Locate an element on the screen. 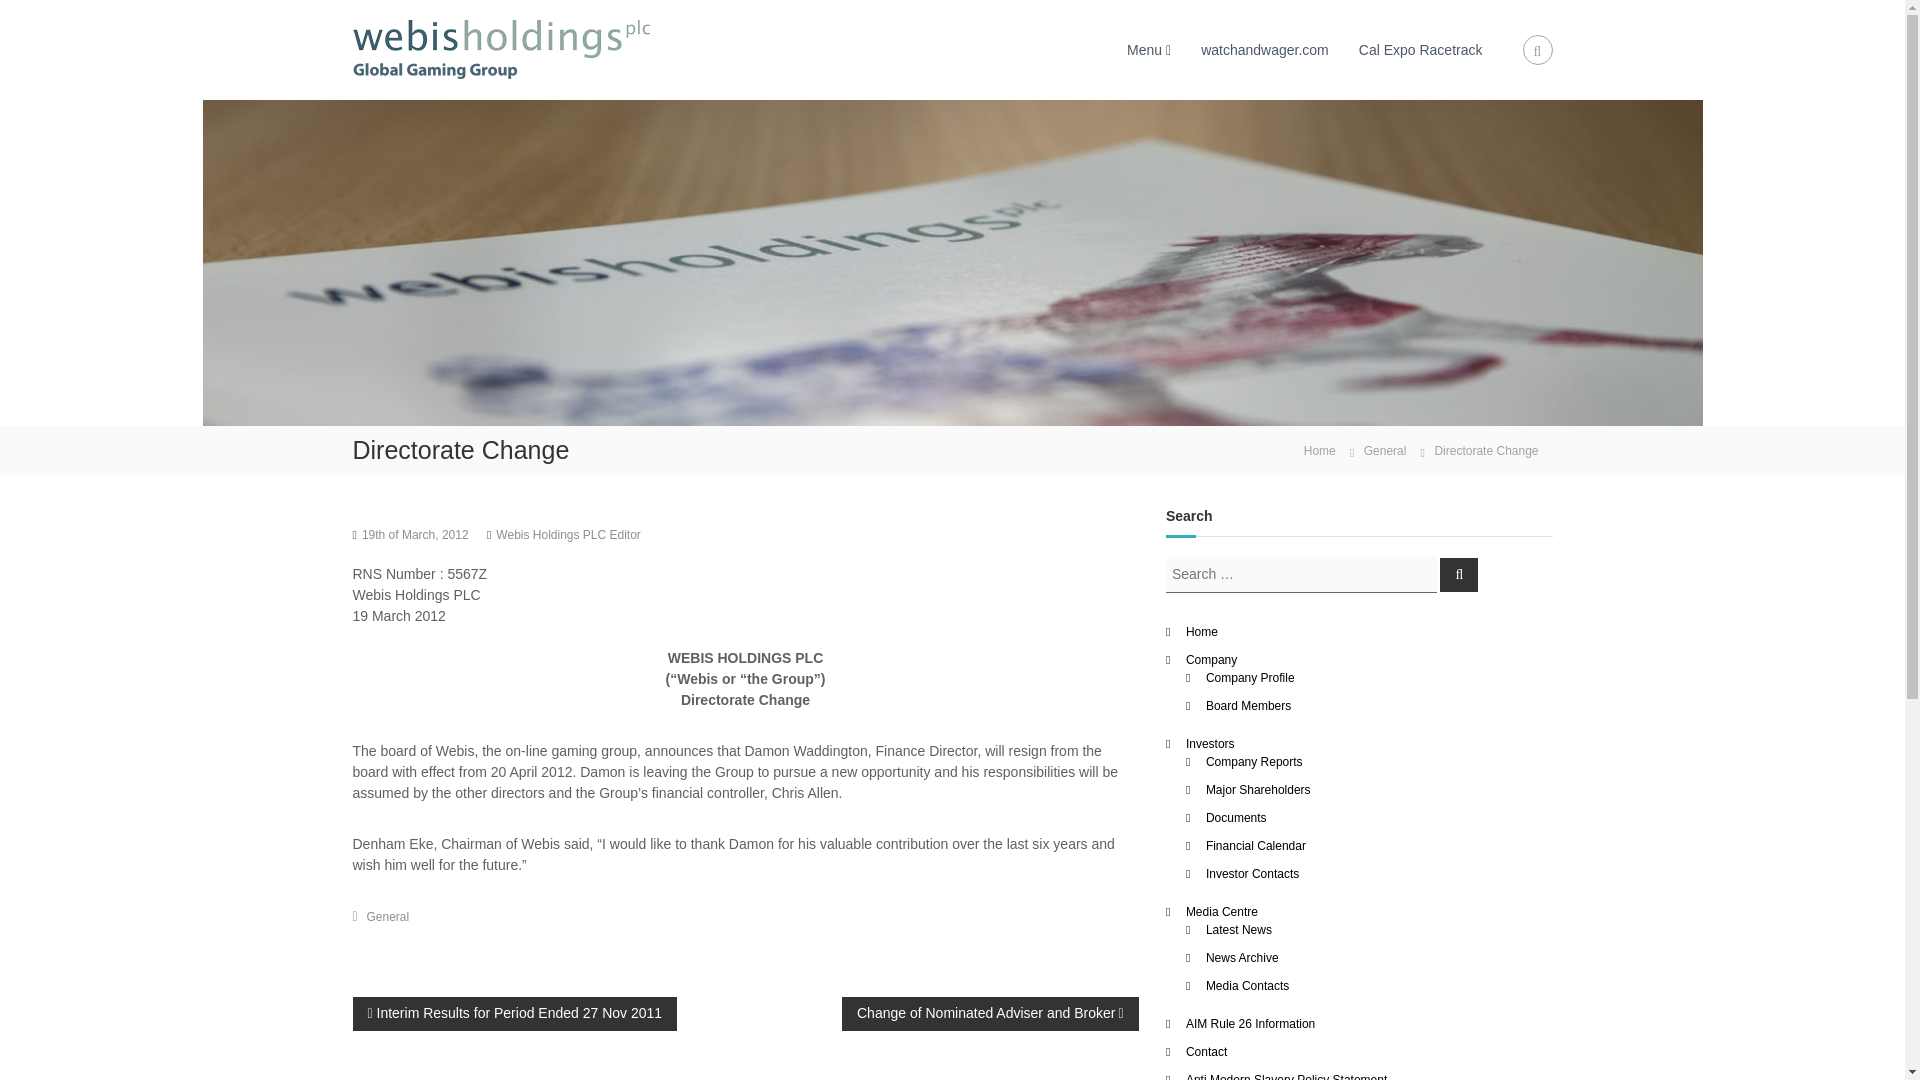  watchandwager.com is located at coordinates (1264, 50).